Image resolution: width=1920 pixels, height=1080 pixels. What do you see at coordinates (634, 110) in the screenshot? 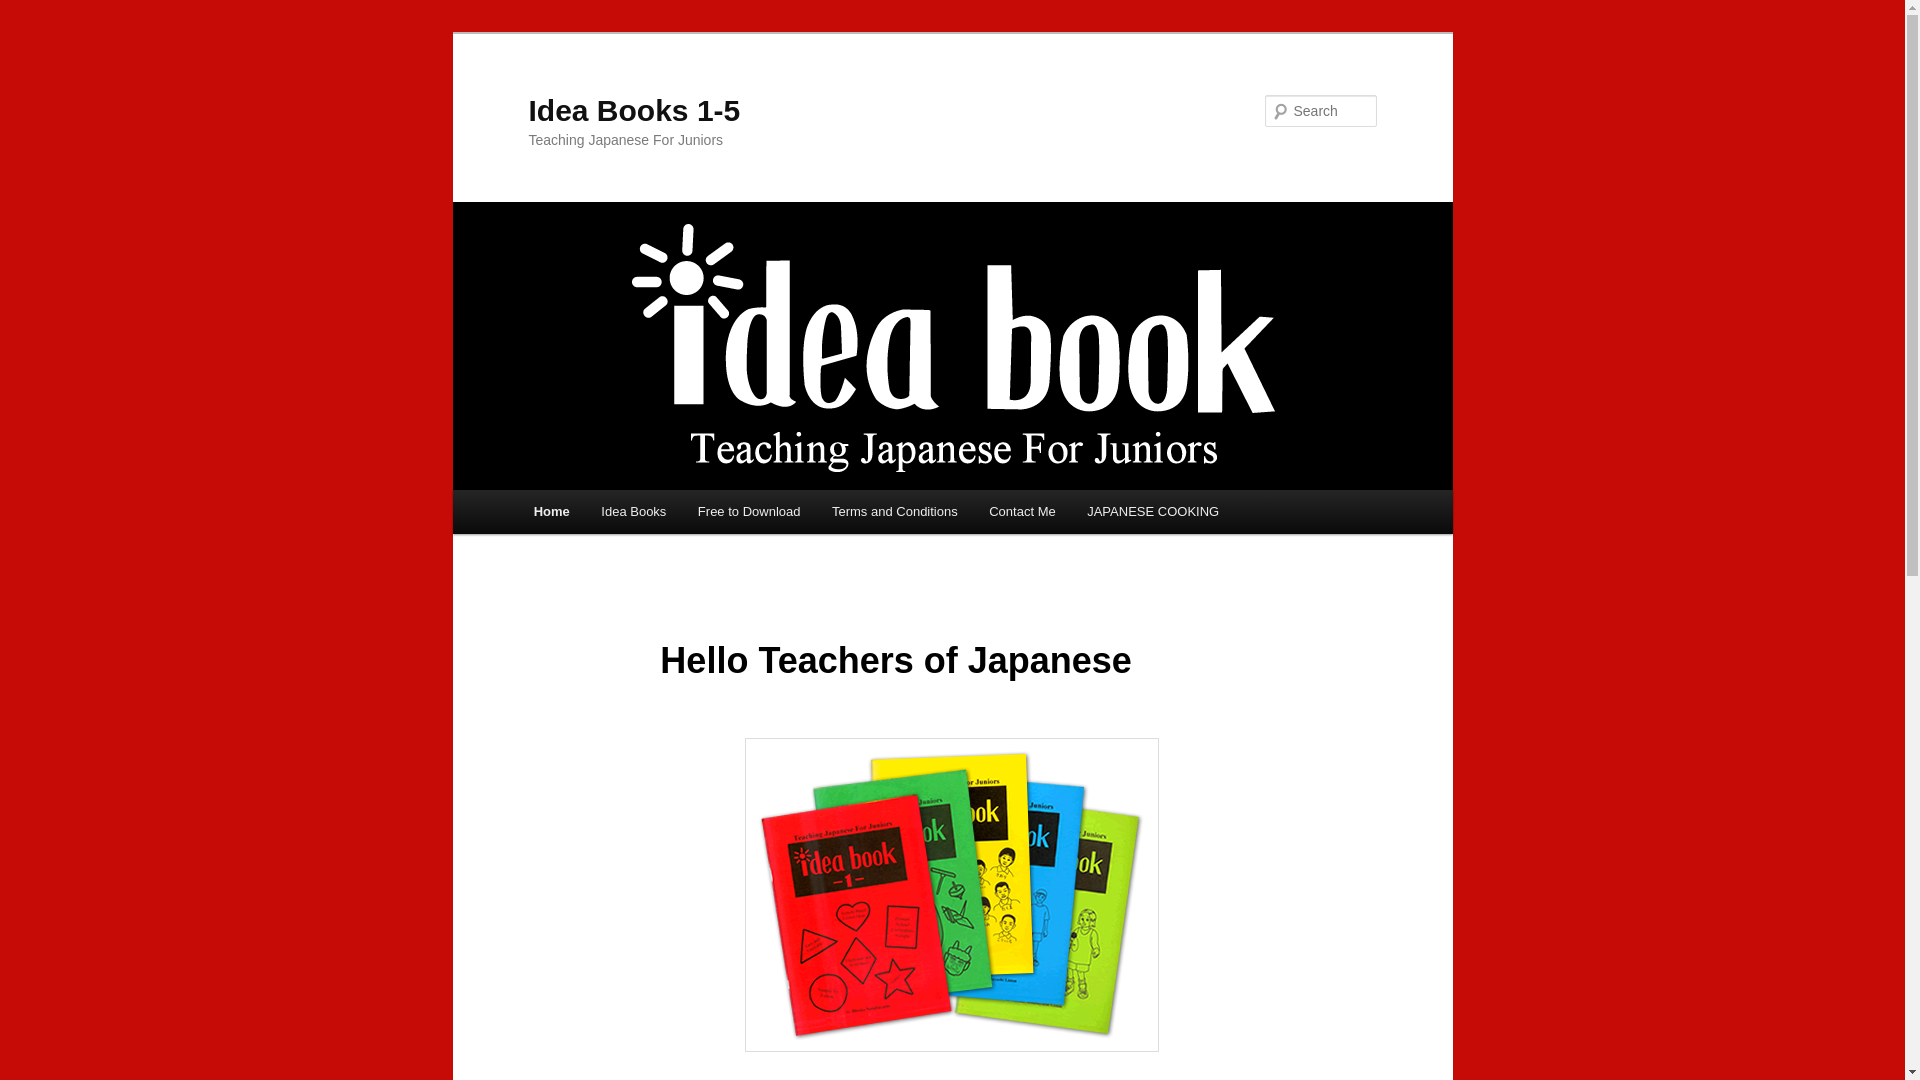
I see `Idea Books 1-5` at bounding box center [634, 110].